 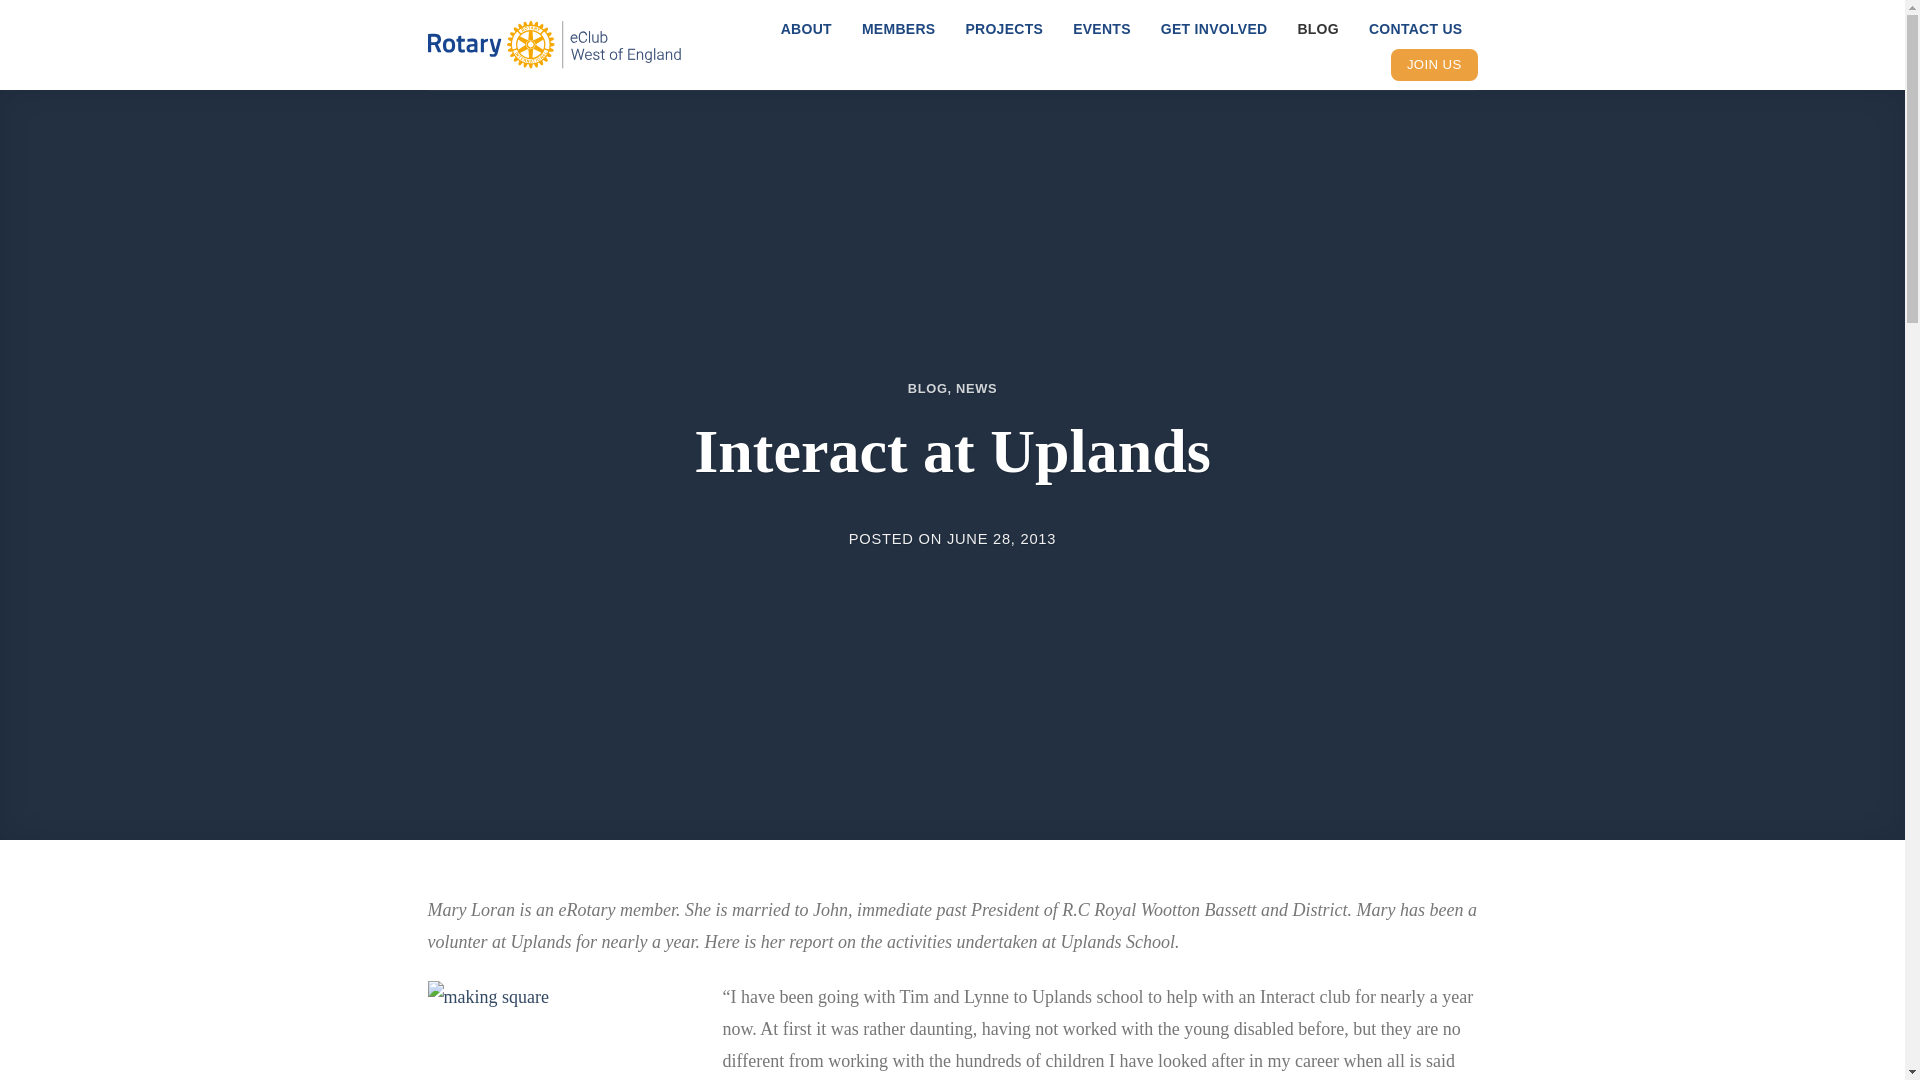 What do you see at coordinates (976, 388) in the screenshot?
I see `NEWS` at bounding box center [976, 388].